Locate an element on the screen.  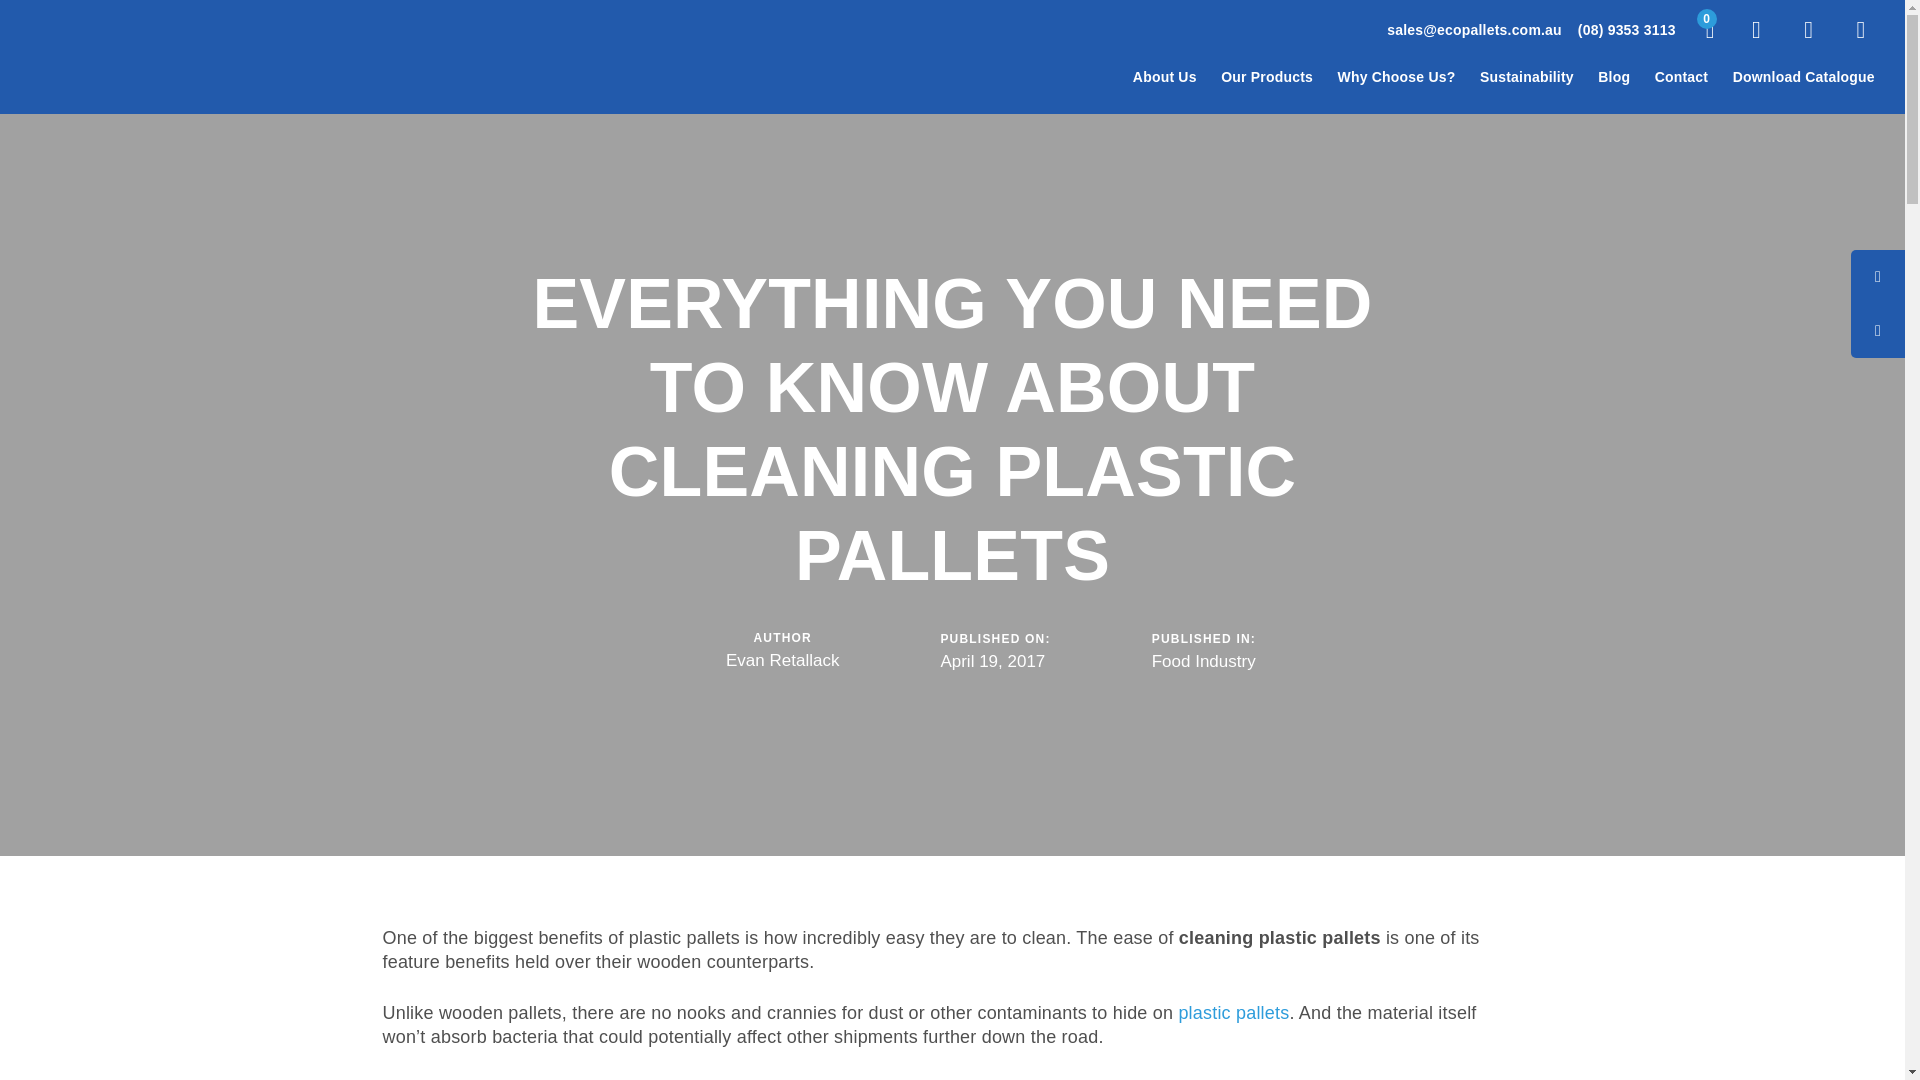
Why Choose Us? is located at coordinates (1395, 78).